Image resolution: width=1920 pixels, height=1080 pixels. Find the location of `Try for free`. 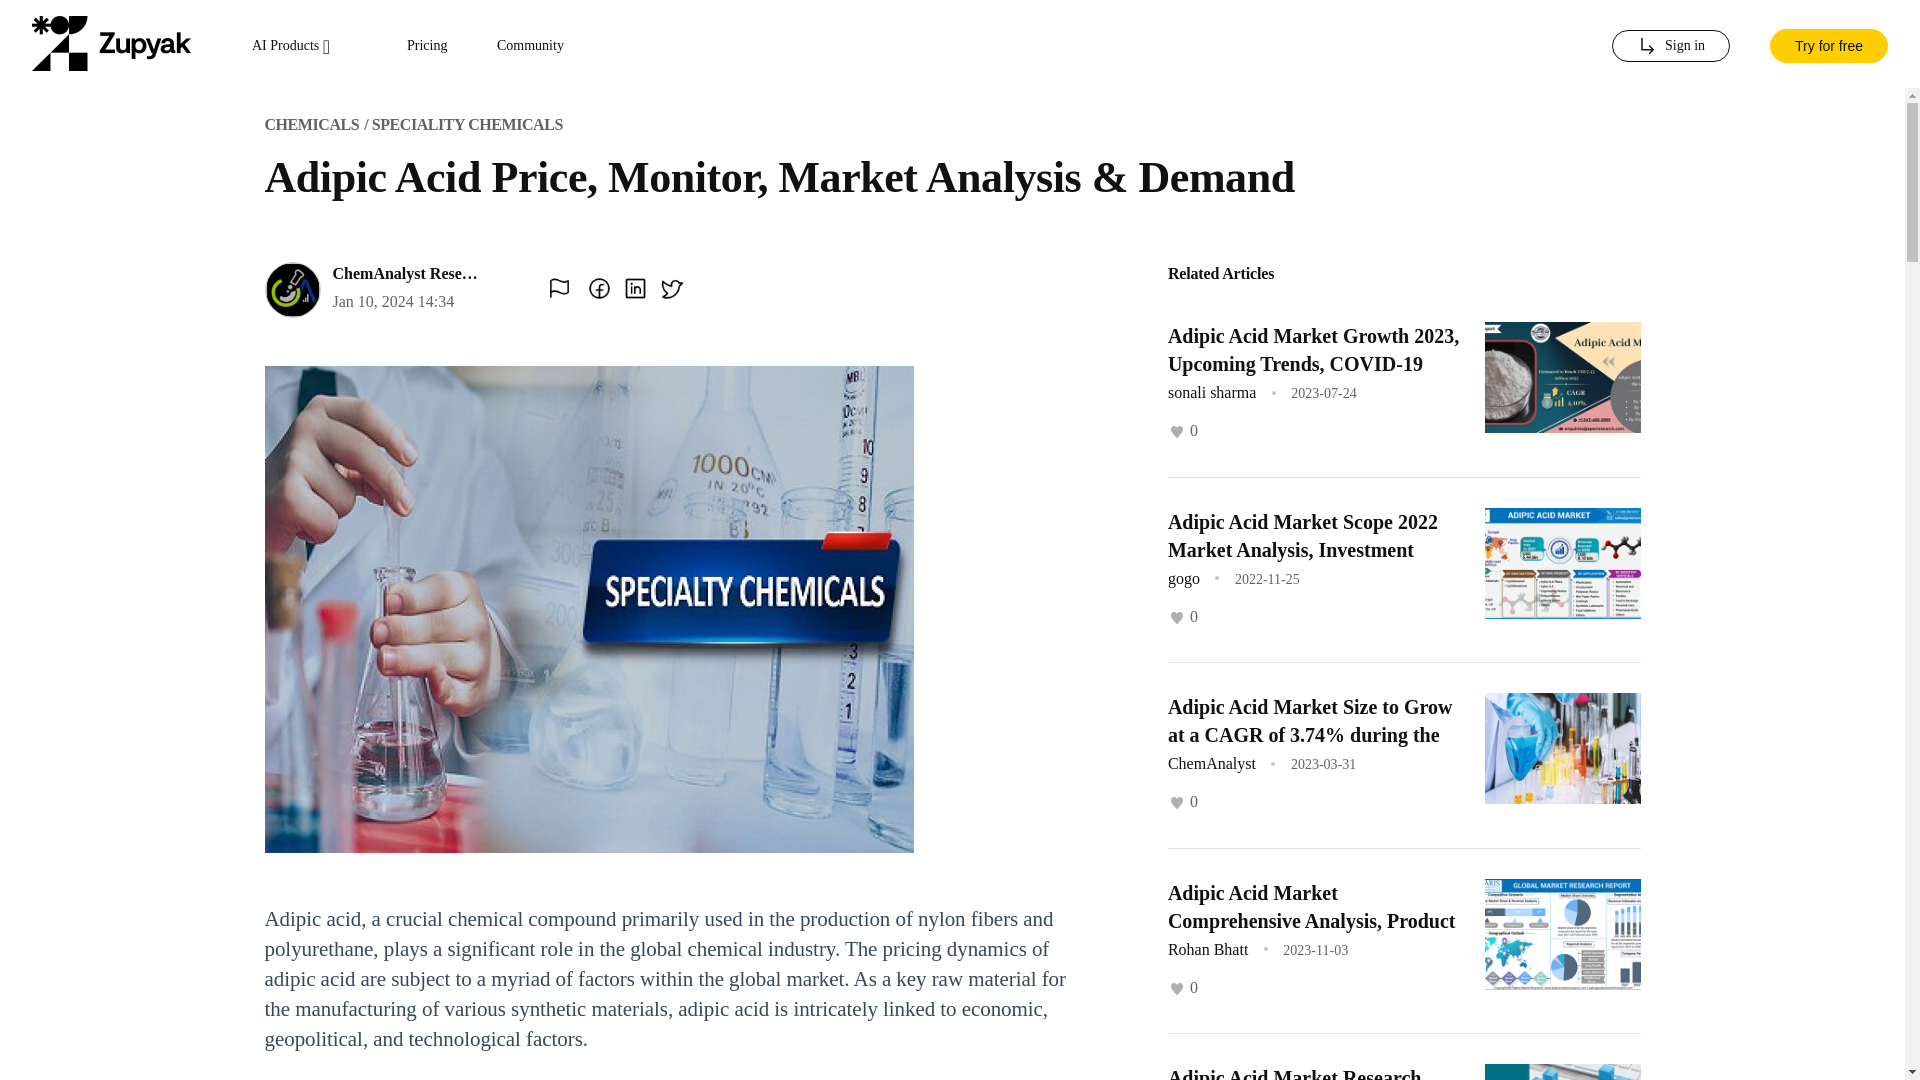

Try for free is located at coordinates (1828, 44).